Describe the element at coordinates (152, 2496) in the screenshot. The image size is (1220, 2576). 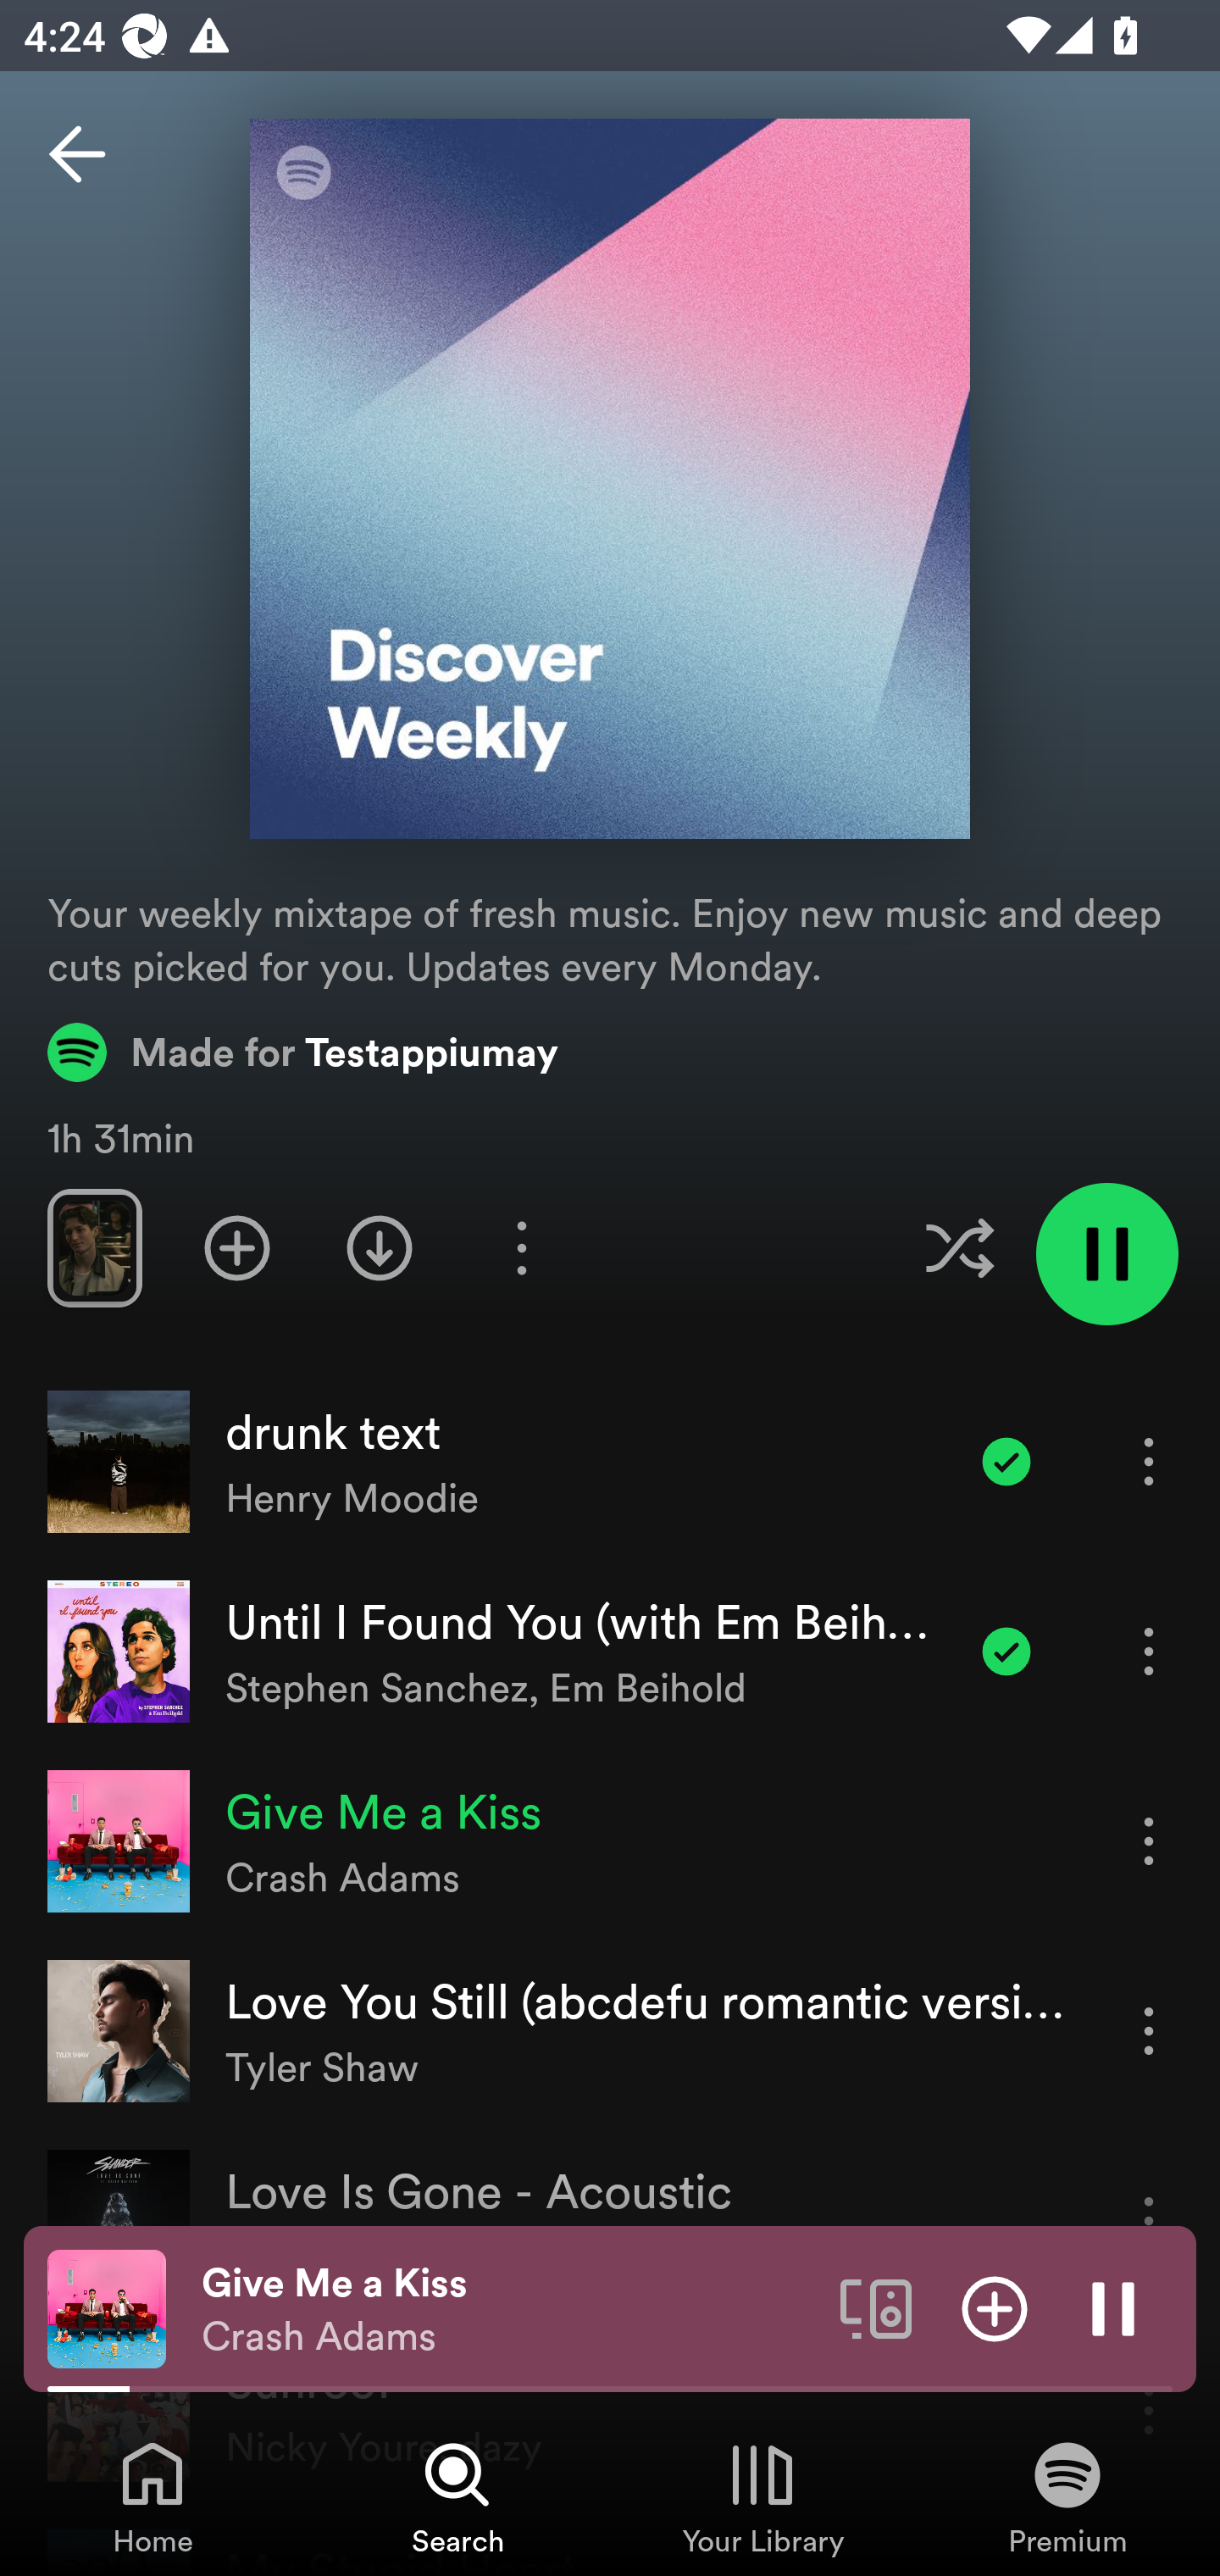
I see `Home, Tab 1 of 4 Home Home` at that location.